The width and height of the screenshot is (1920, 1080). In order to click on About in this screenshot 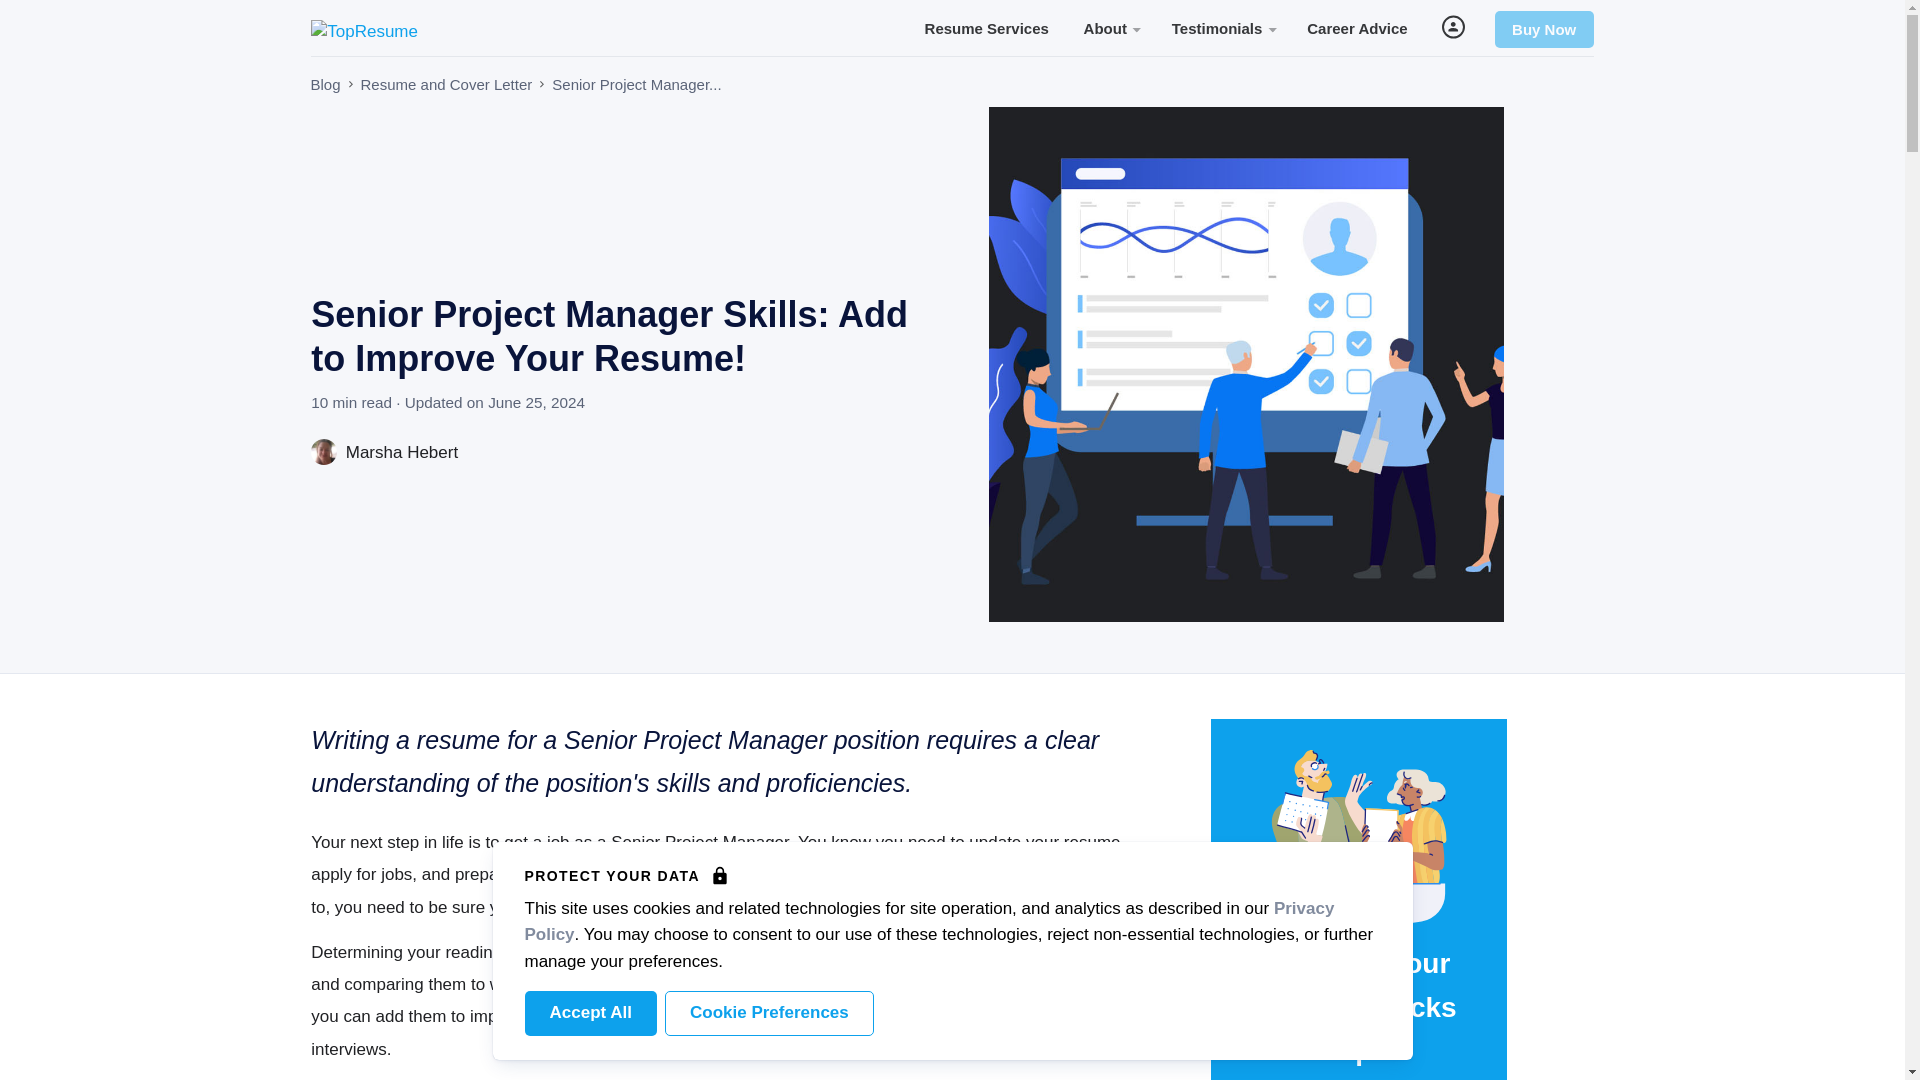, I will do `click(1110, 26)`.